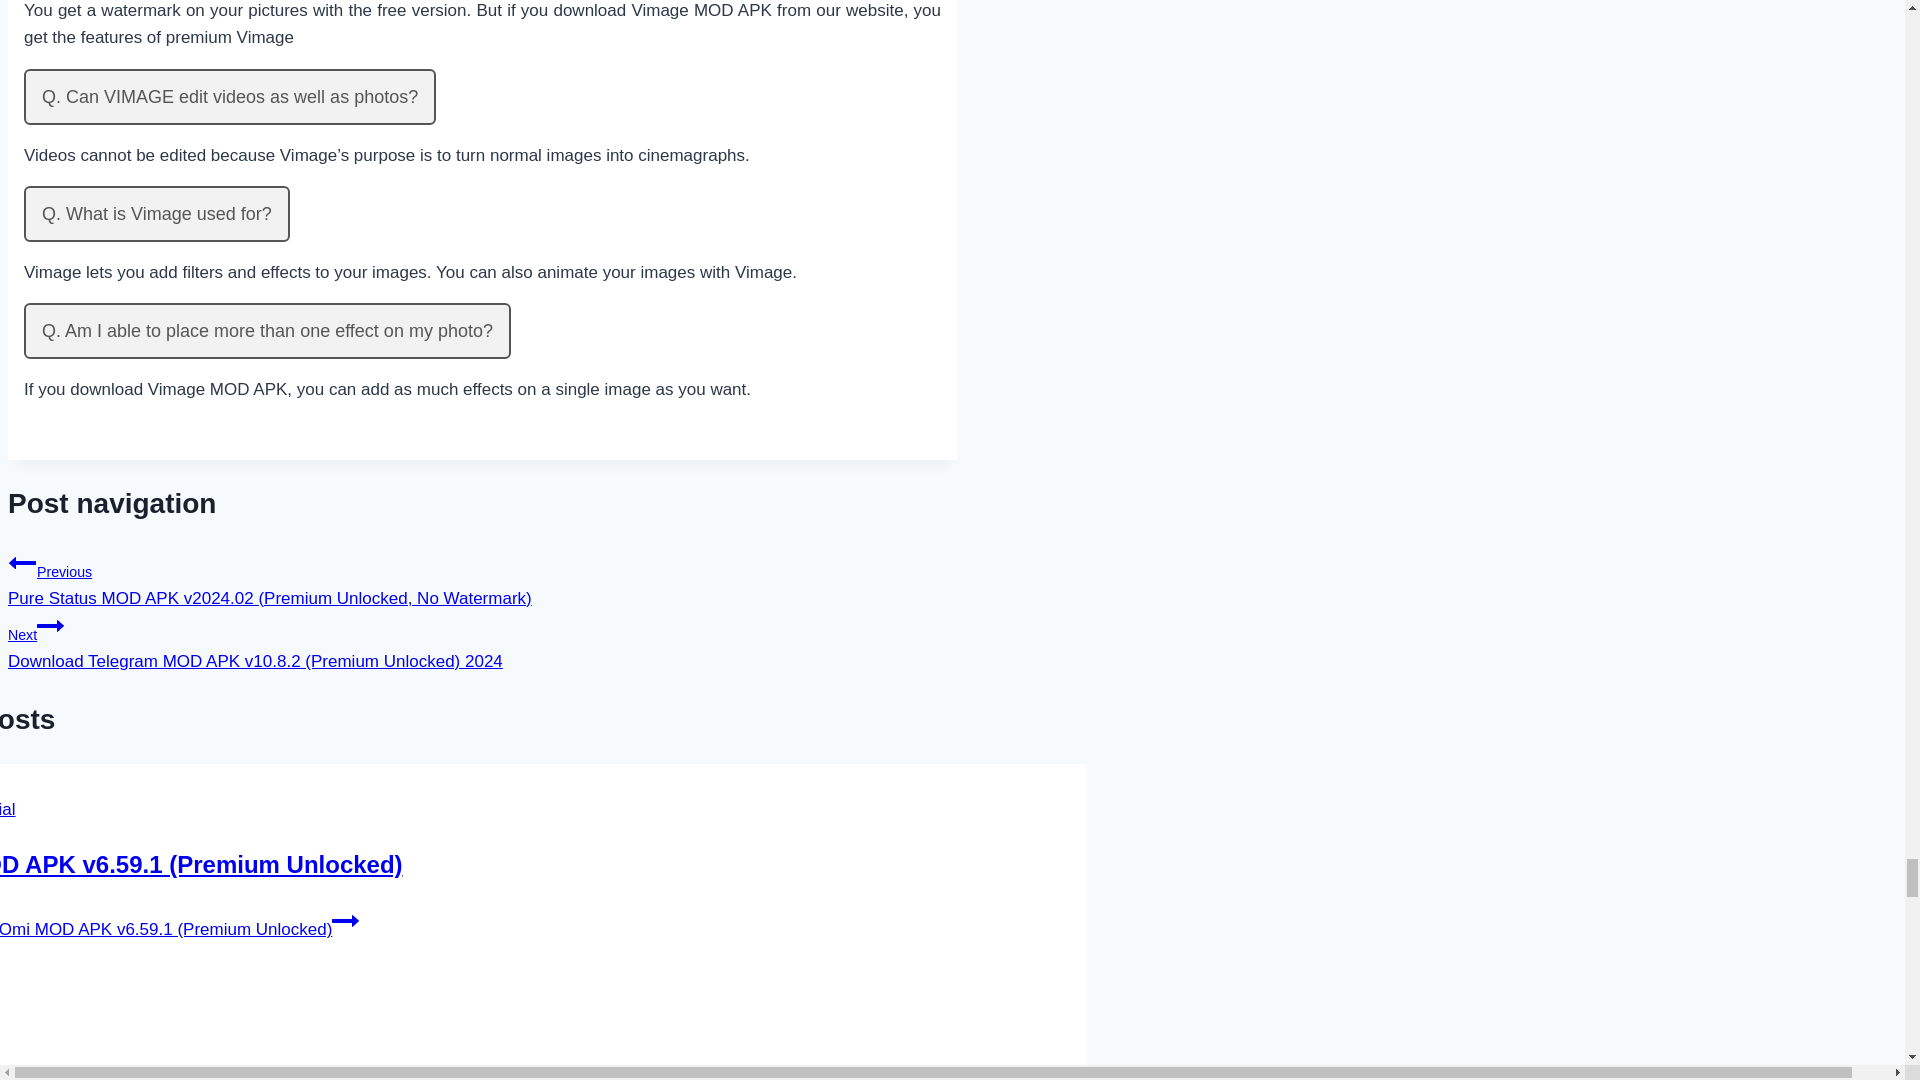 This screenshot has width=1920, height=1080. Describe the element at coordinates (50, 626) in the screenshot. I see `Continue` at that location.